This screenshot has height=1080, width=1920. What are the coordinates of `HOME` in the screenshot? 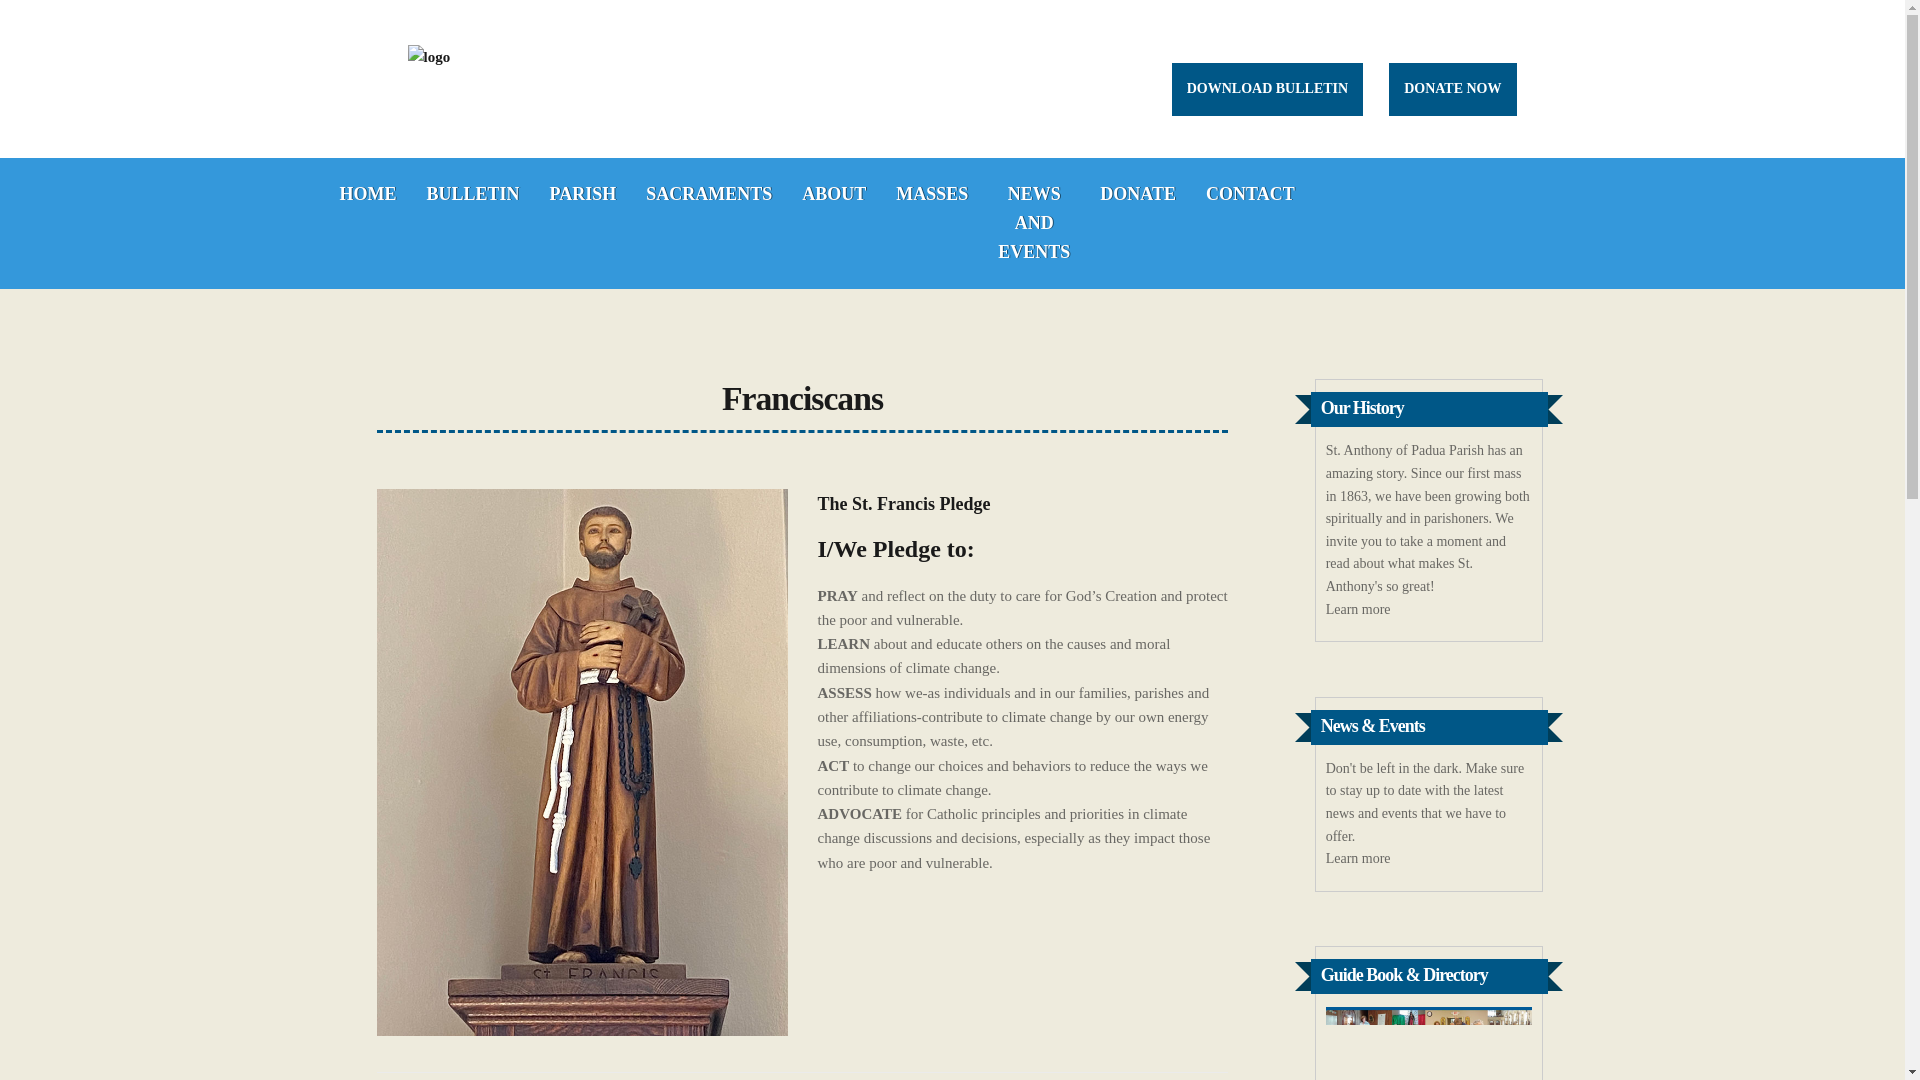 It's located at (367, 194).